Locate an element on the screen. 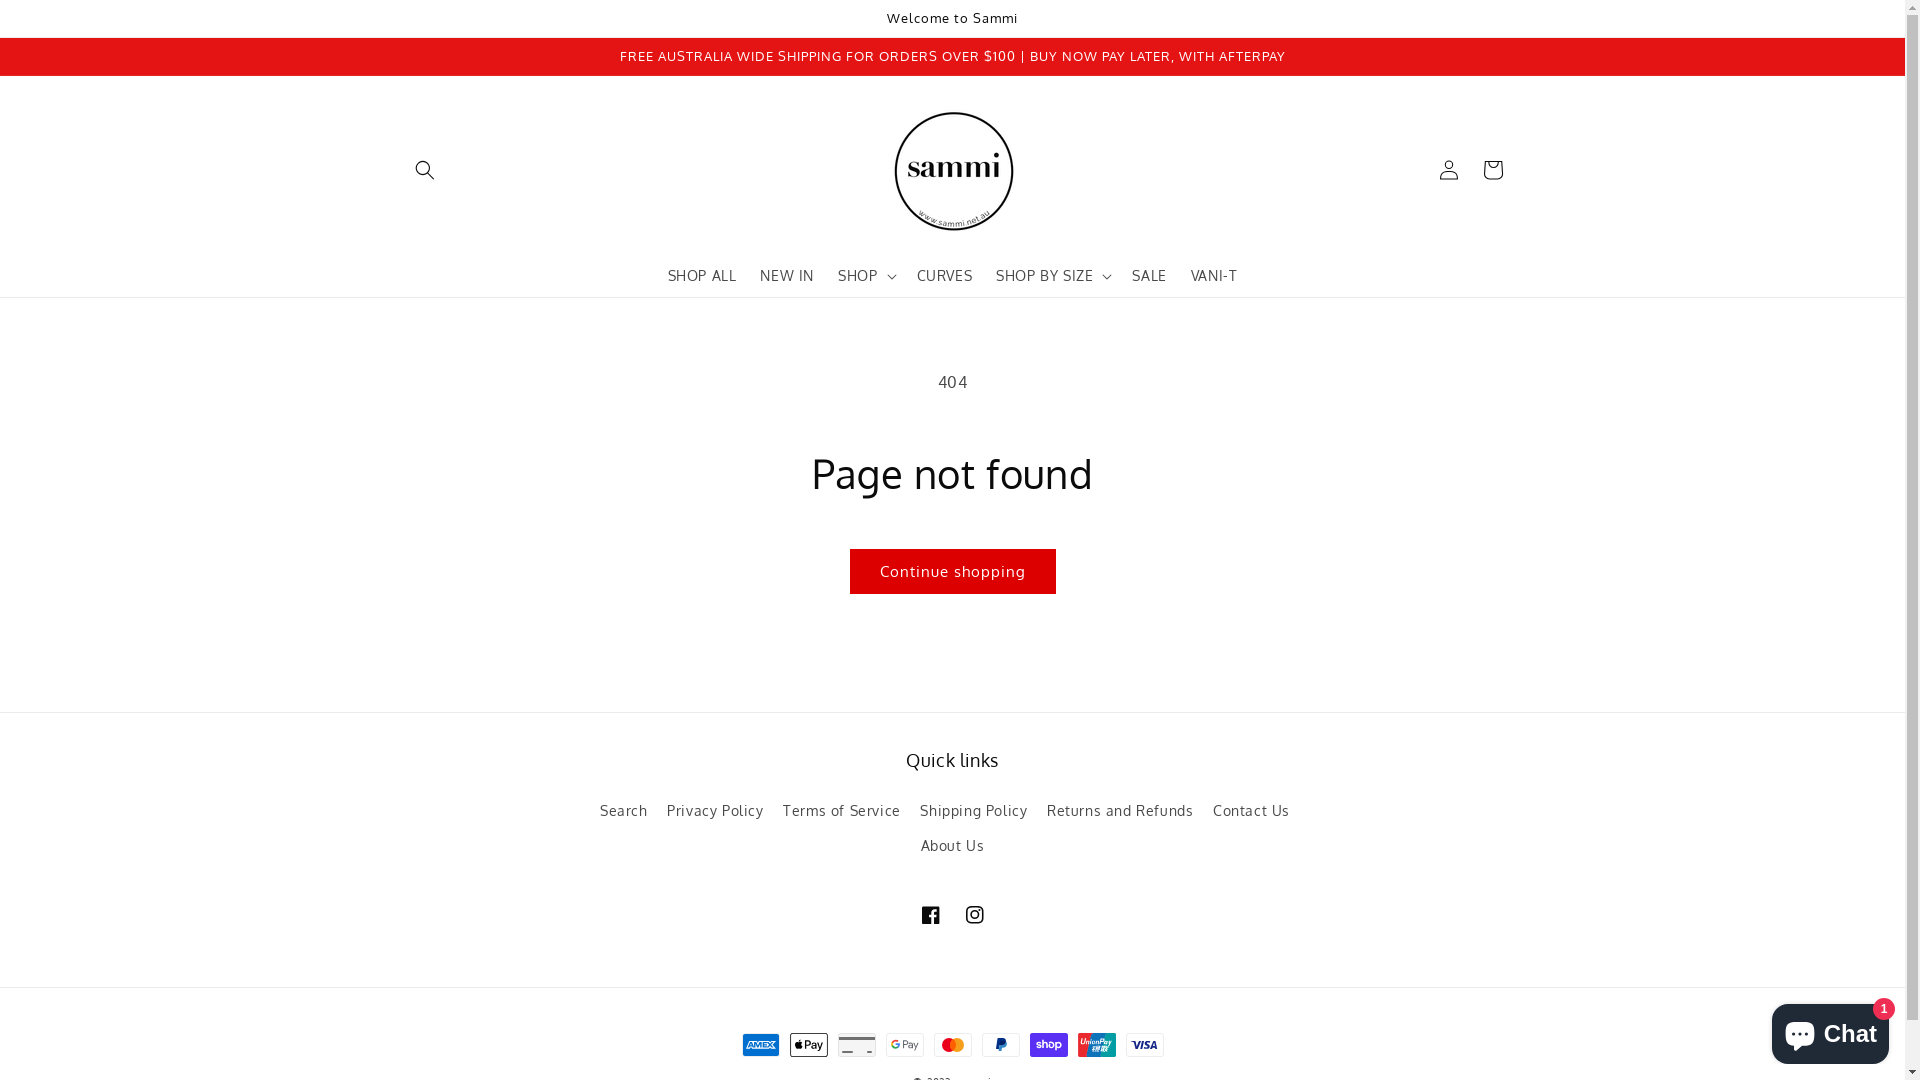  CURVES is located at coordinates (944, 276).